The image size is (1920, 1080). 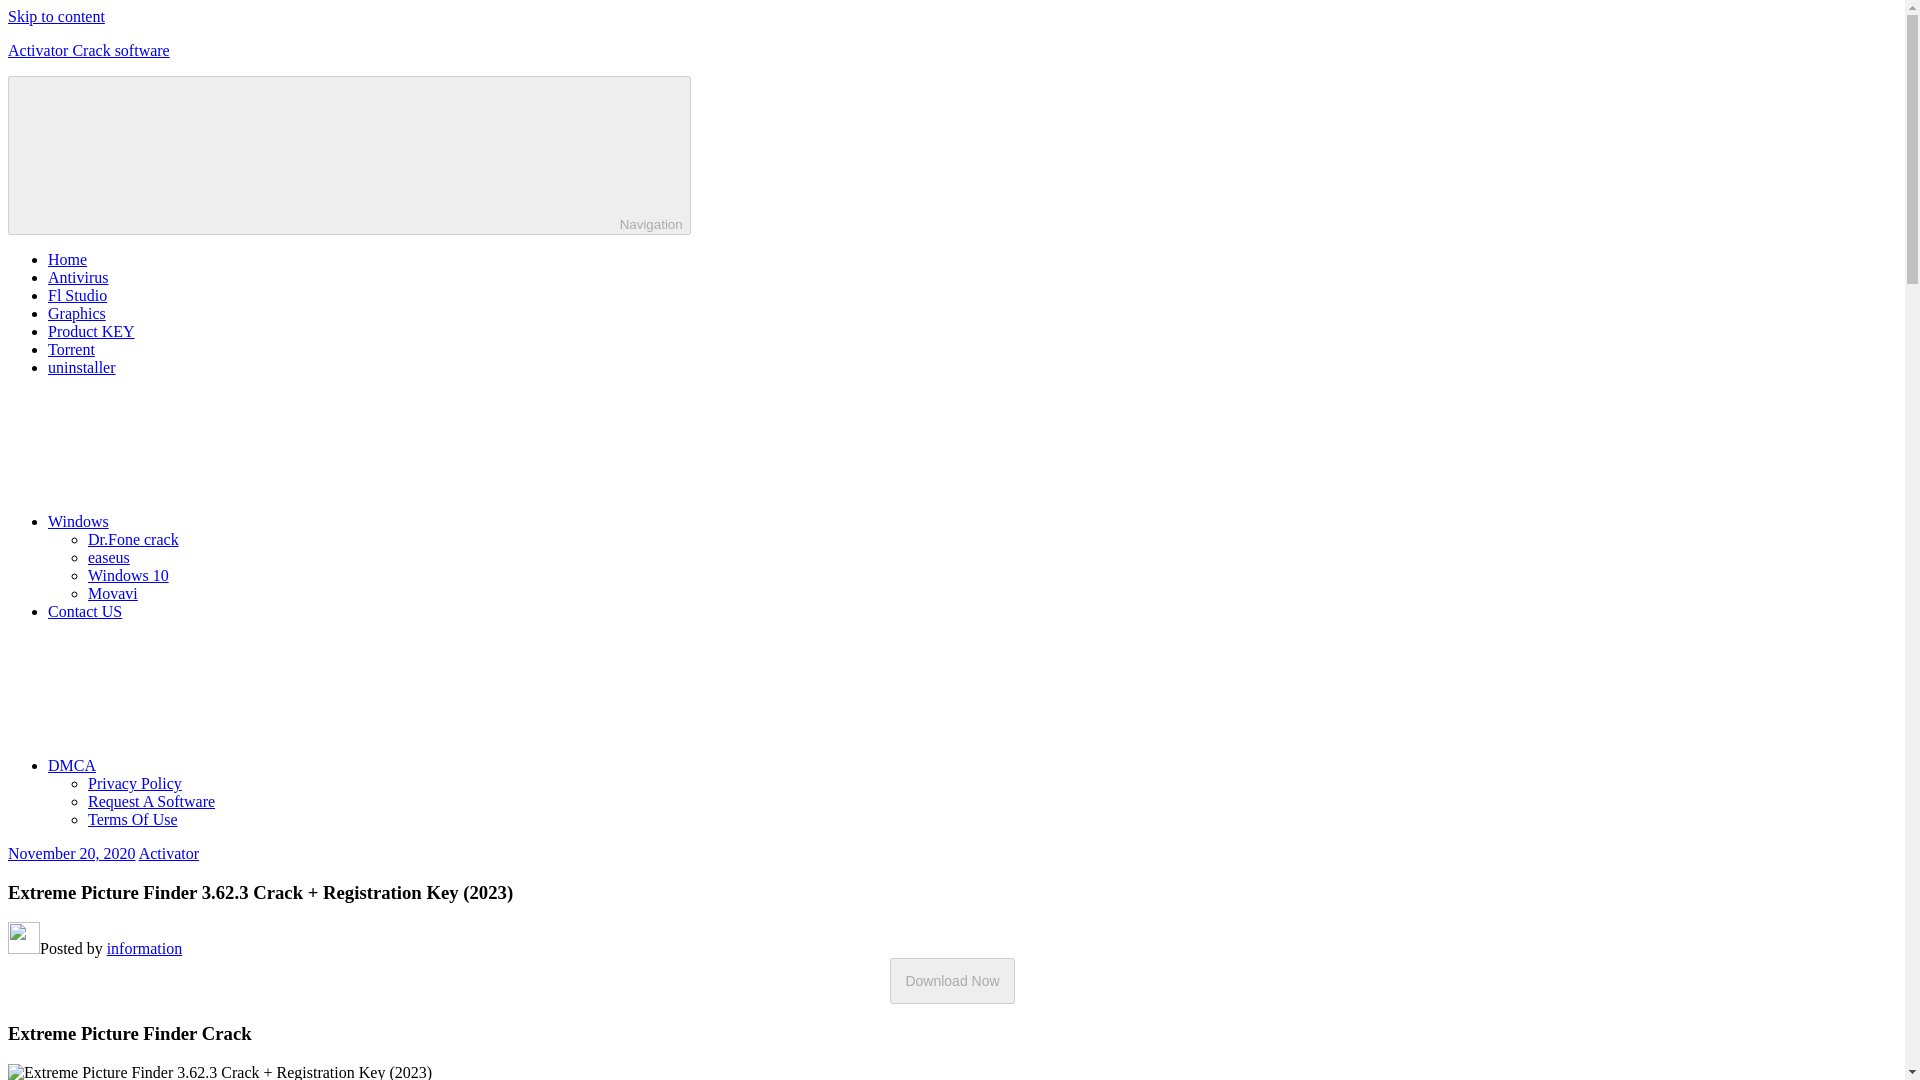 I want to click on November 20, 2020, so click(x=72, y=852).